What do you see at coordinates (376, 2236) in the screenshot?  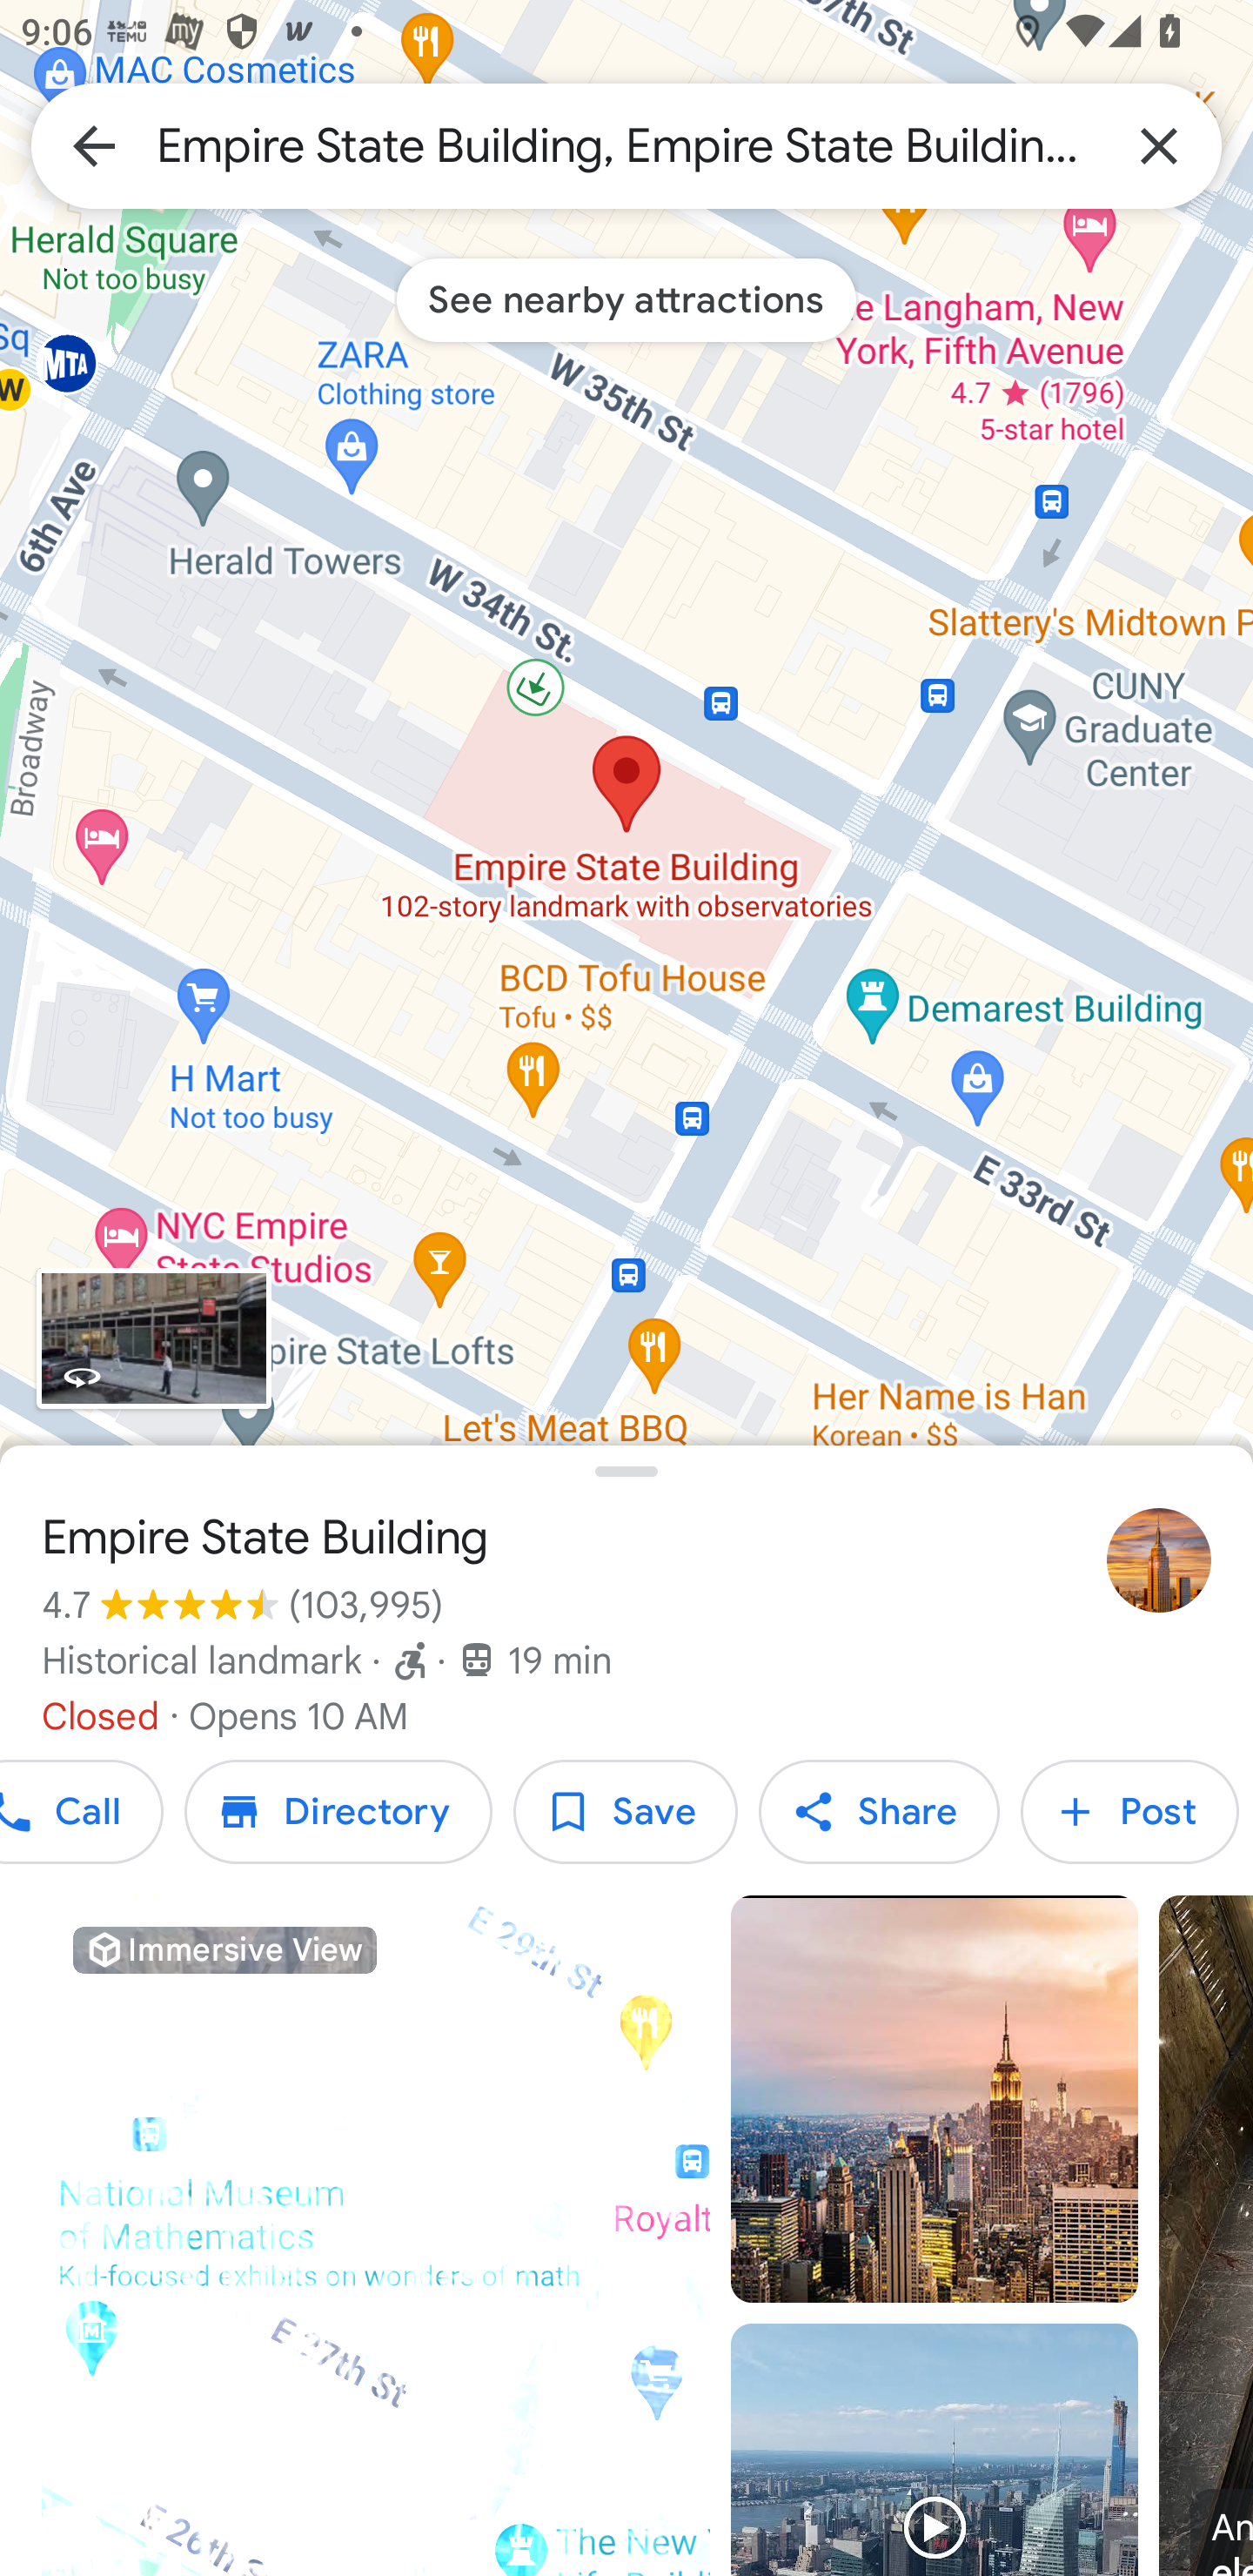 I see `Video Immersive View` at bounding box center [376, 2236].